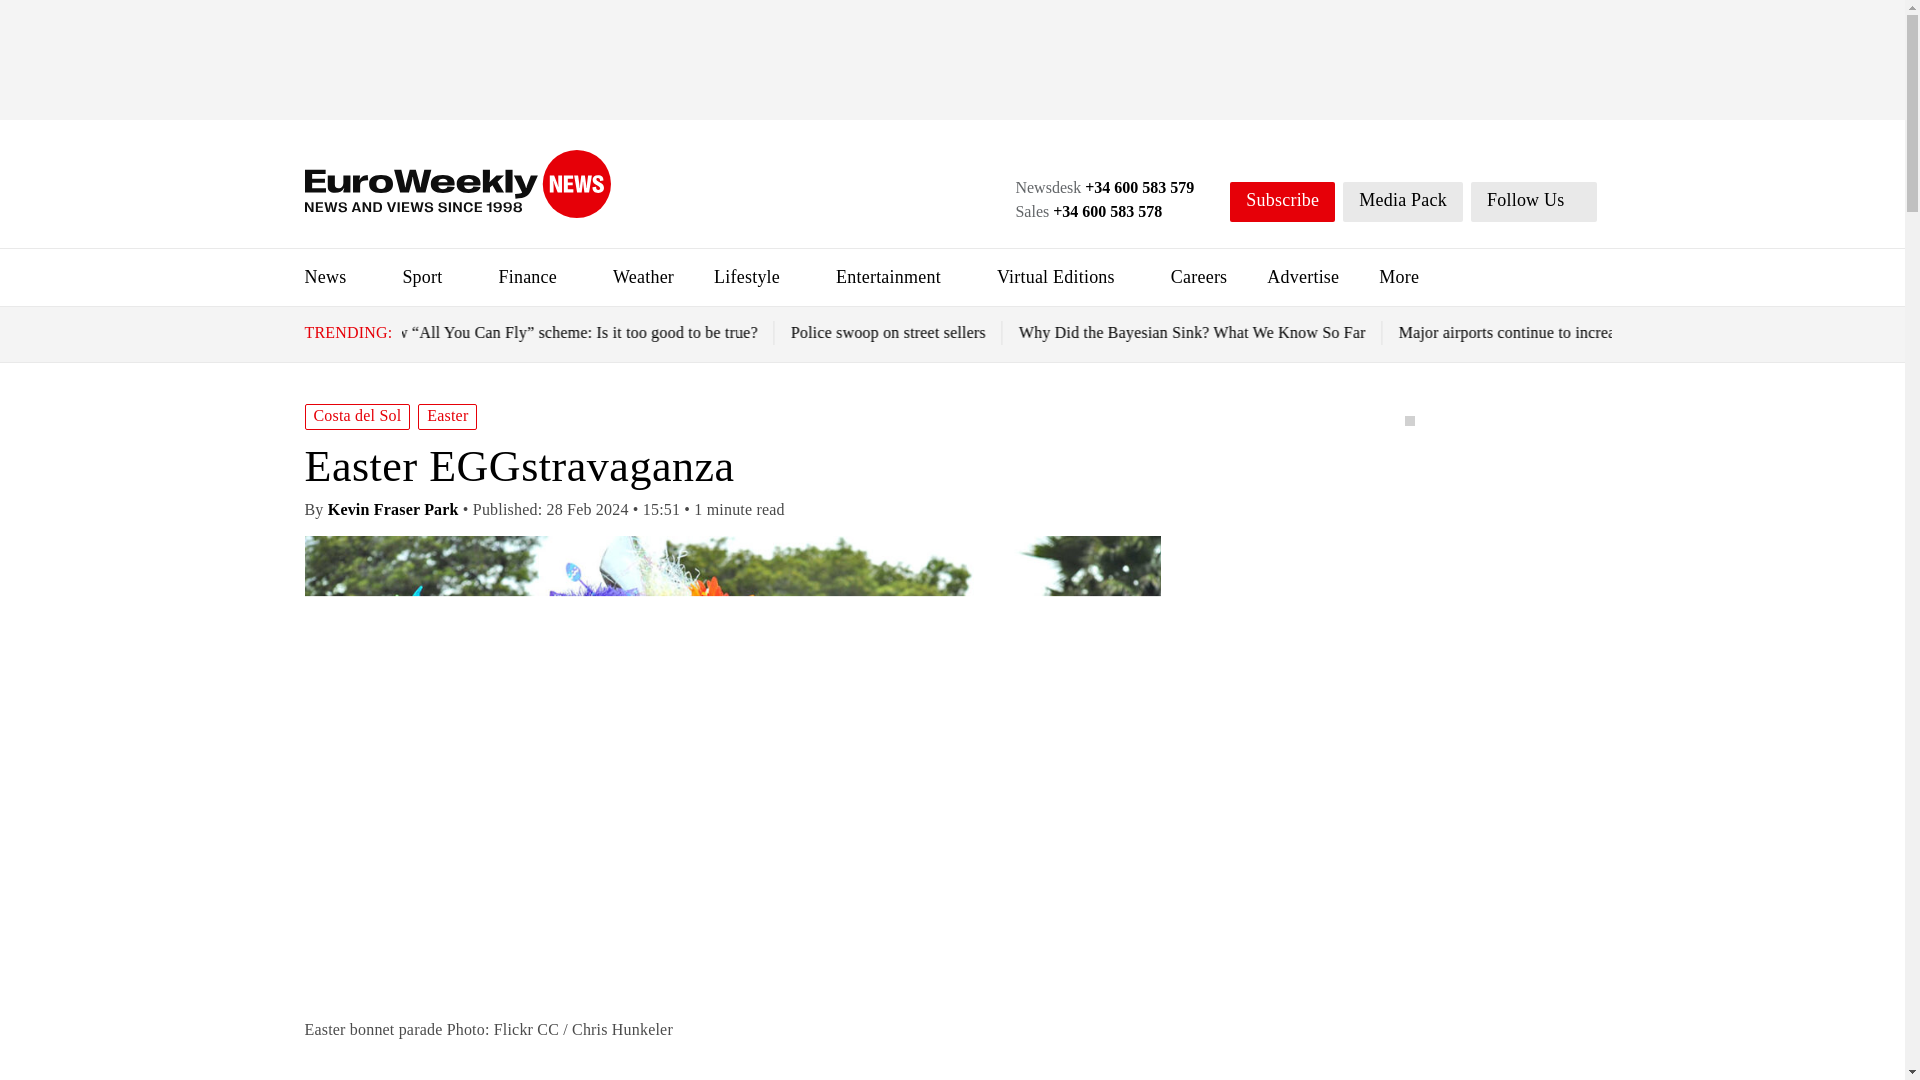 The width and height of the screenshot is (1920, 1080). Describe the element at coordinates (324, 276) in the screenshot. I see `News` at that location.